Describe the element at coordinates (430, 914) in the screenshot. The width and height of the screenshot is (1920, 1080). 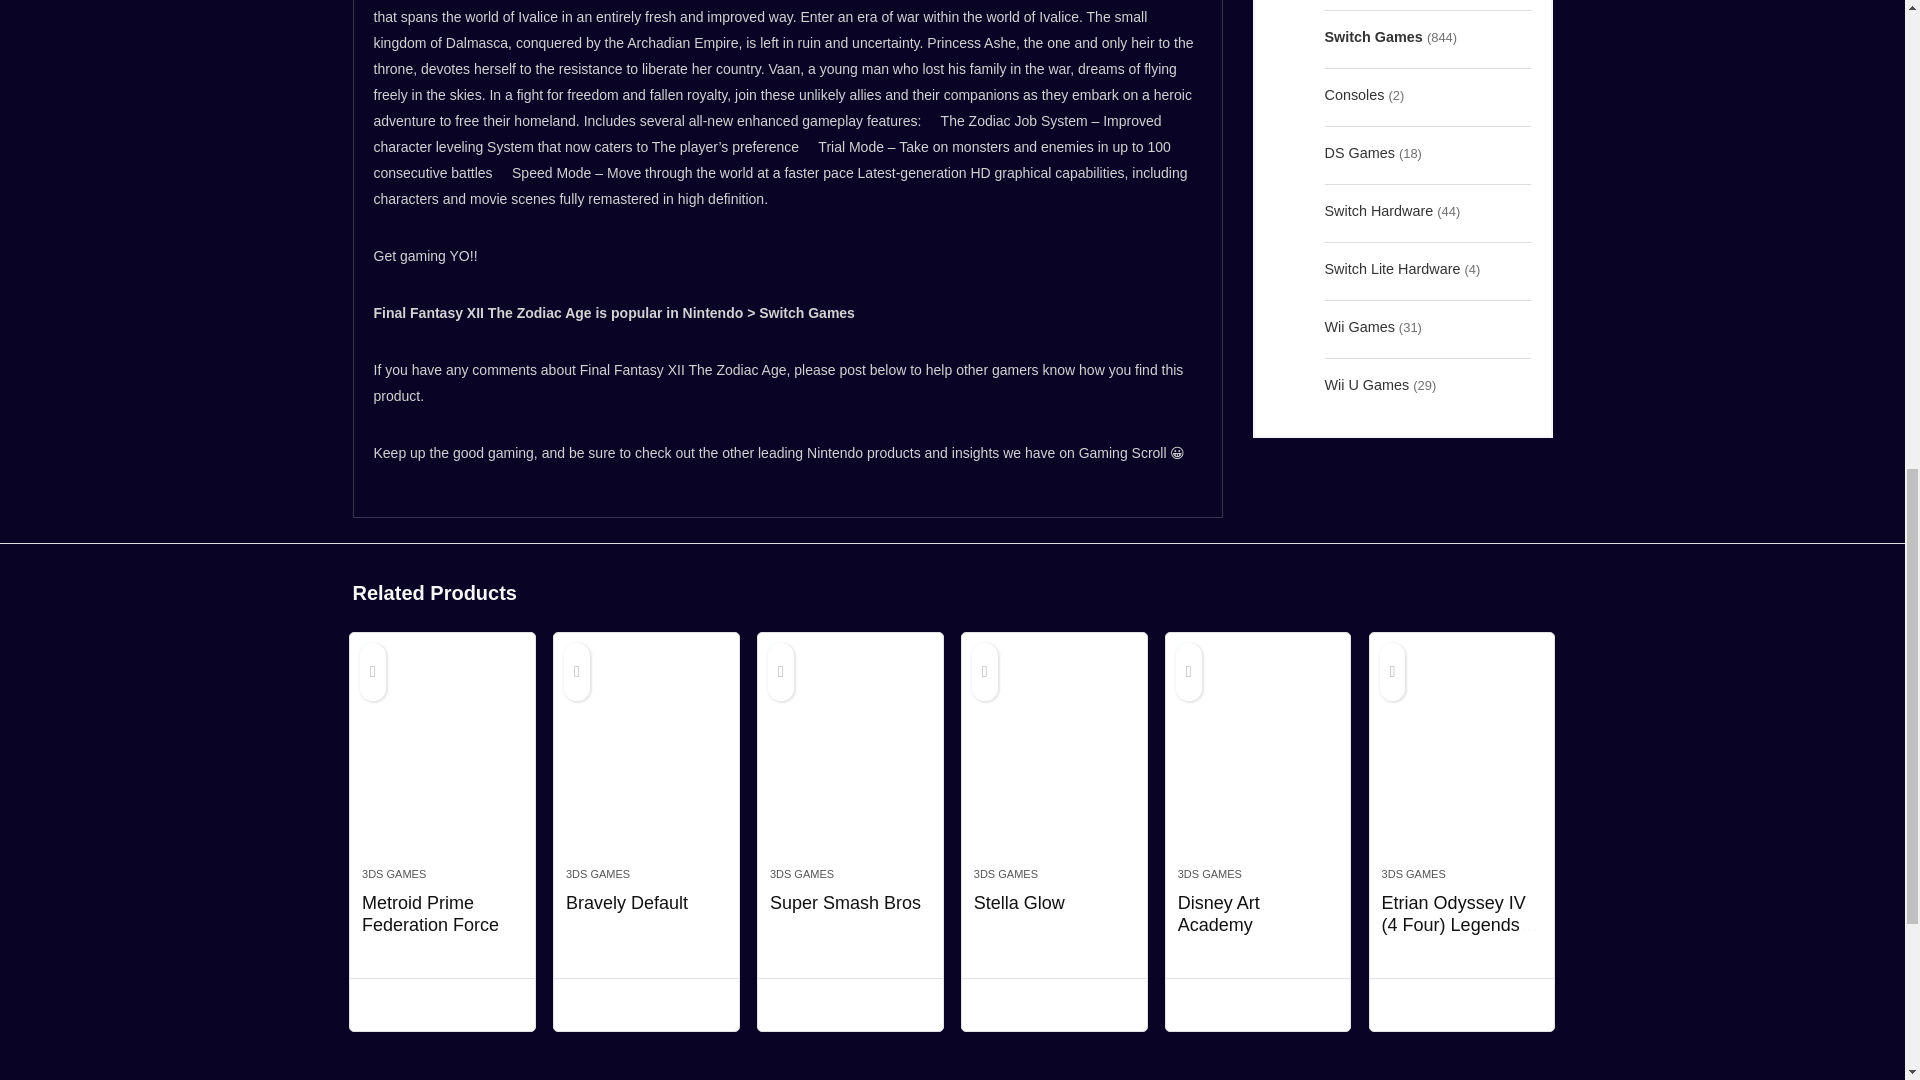
I see `Metroid Prime Federation Force` at that location.